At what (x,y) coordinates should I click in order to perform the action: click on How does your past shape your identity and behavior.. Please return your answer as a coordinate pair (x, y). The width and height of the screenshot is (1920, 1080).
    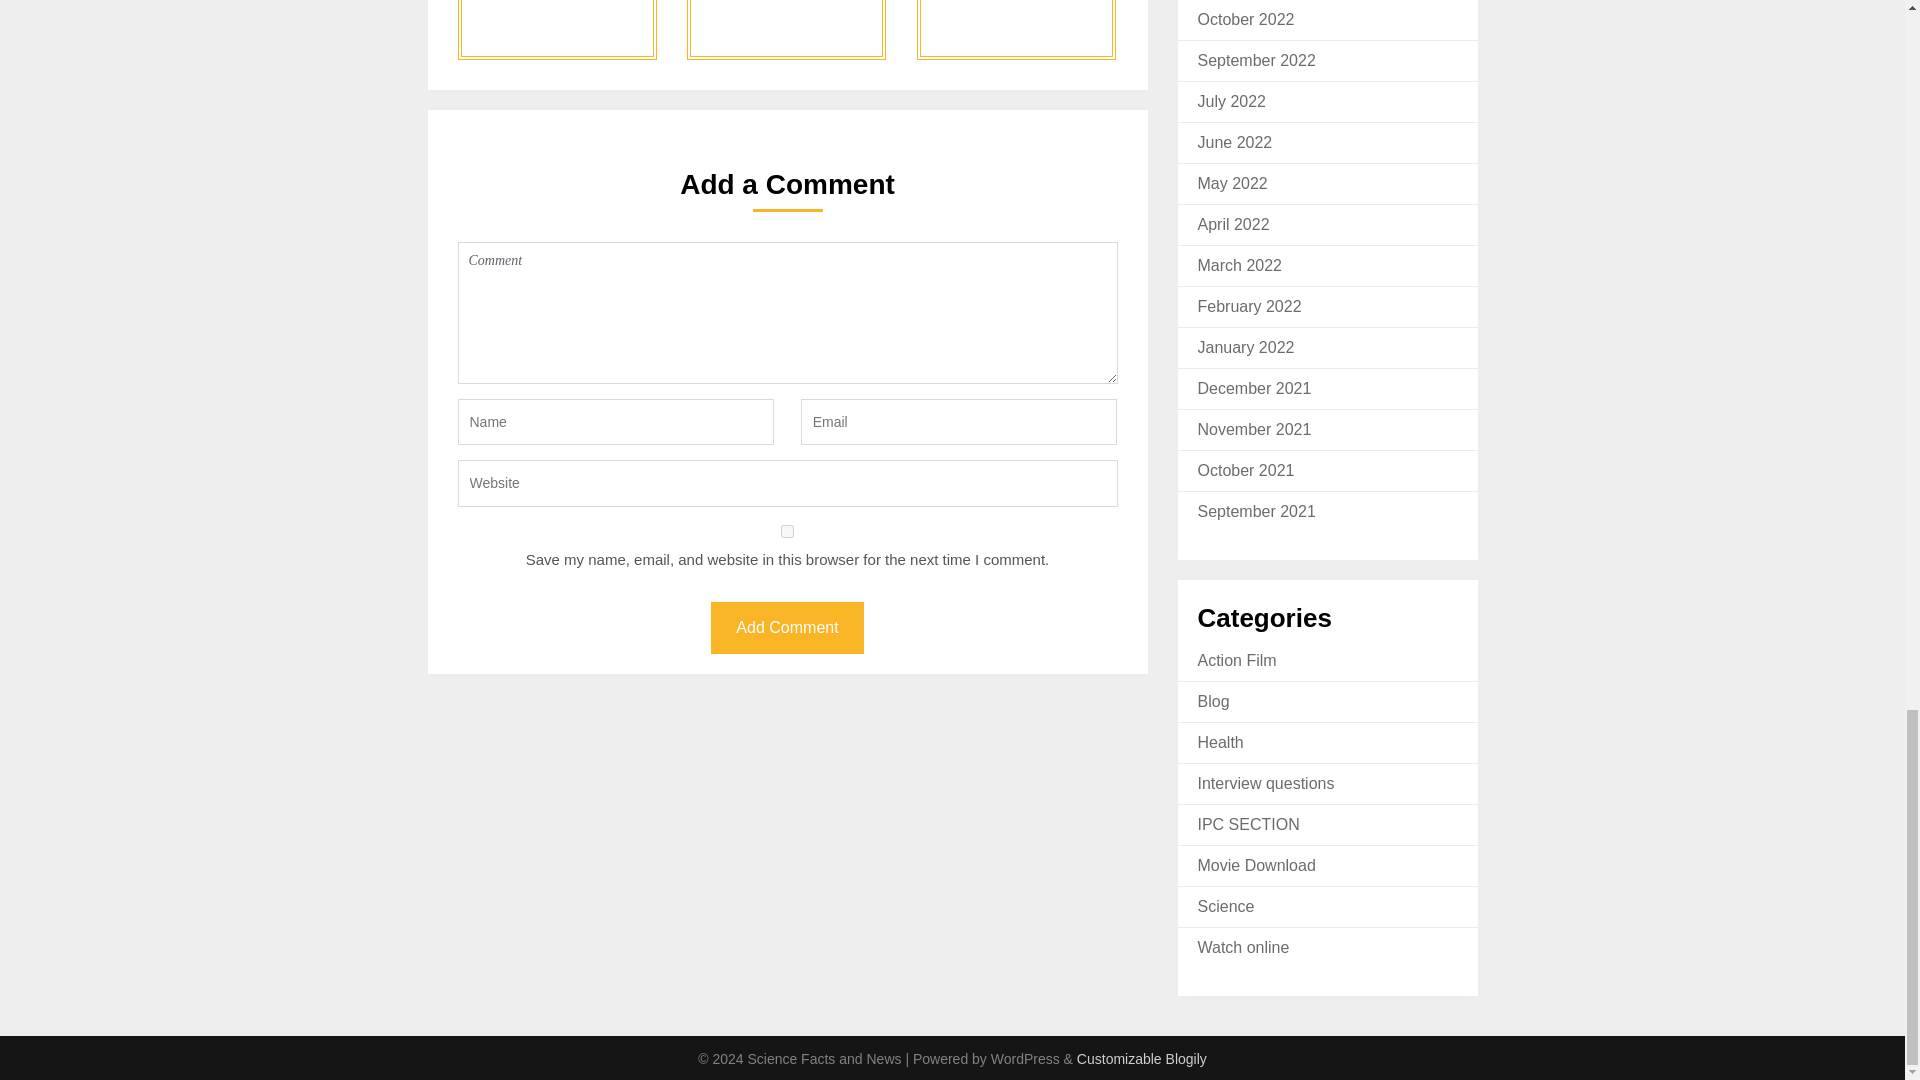
    Looking at the image, I should click on (1016, 30).